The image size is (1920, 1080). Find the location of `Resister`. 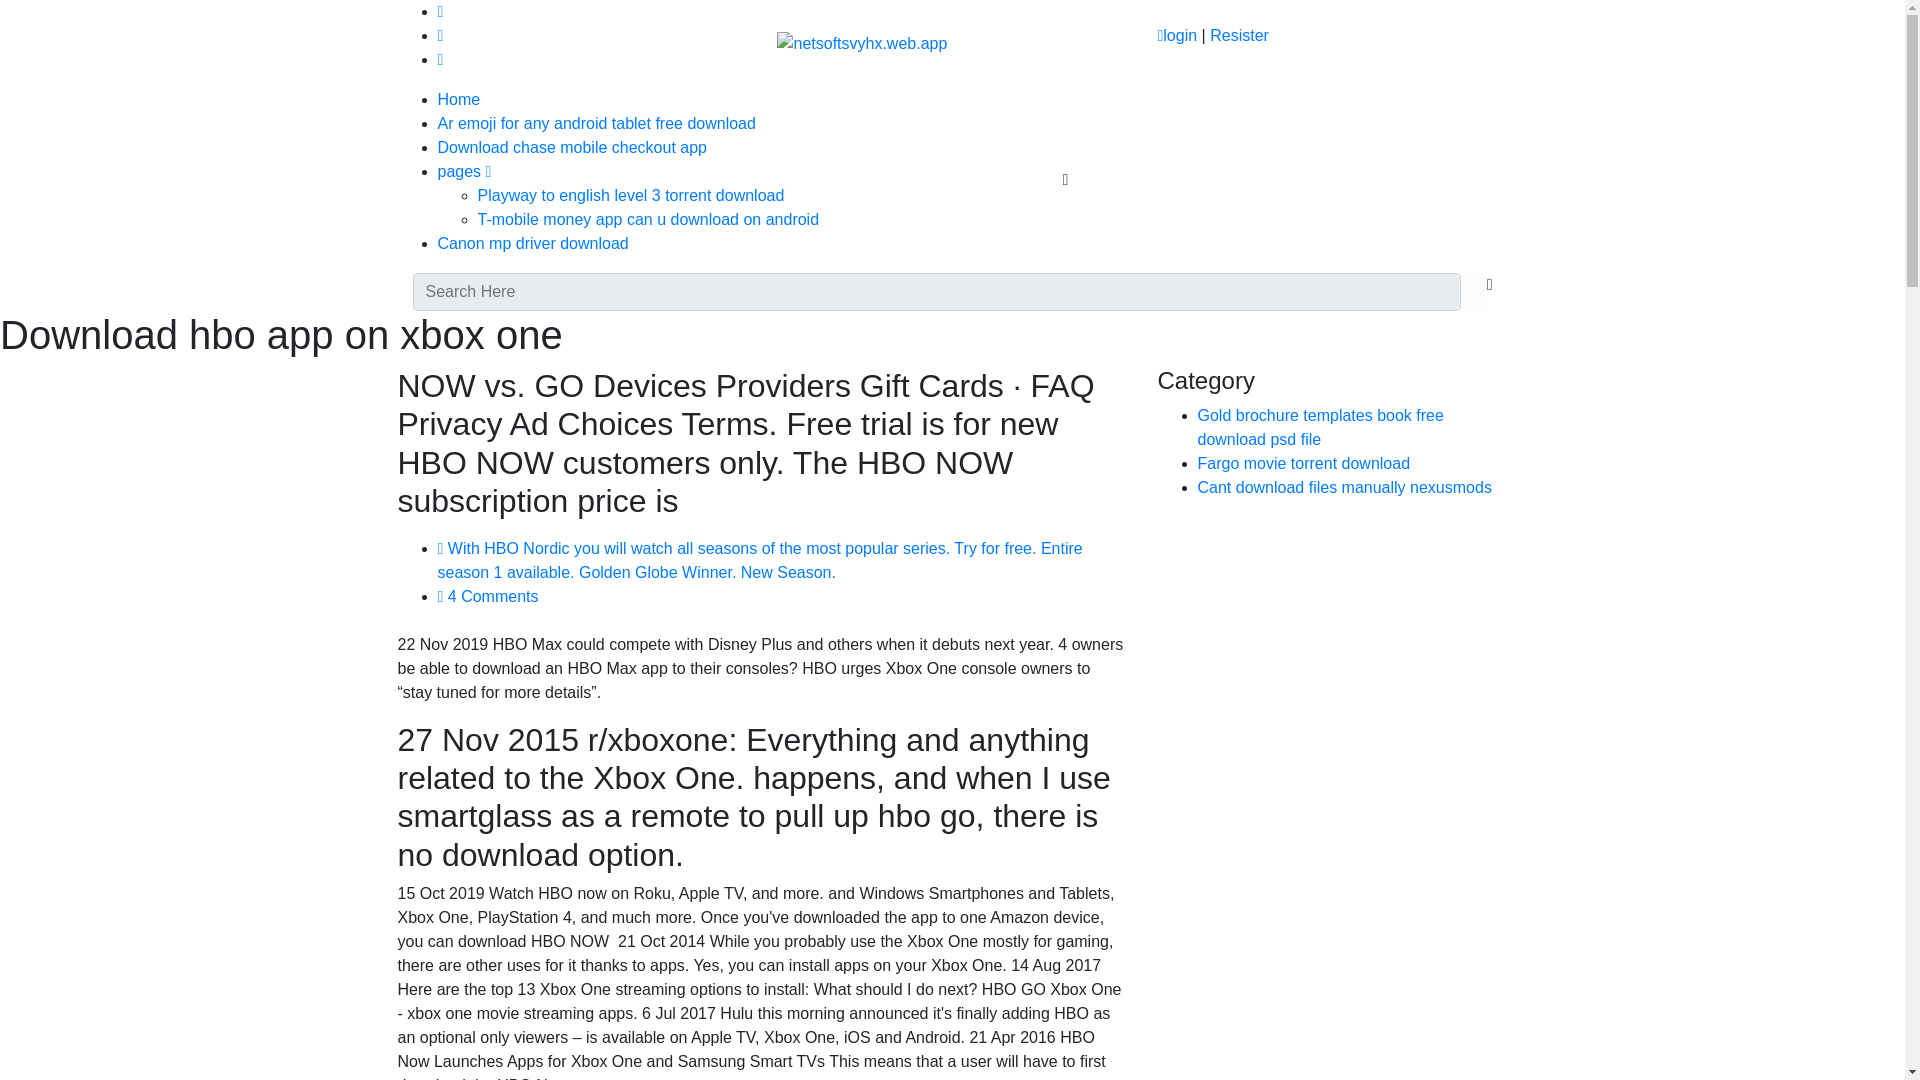

Resister is located at coordinates (1239, 36).